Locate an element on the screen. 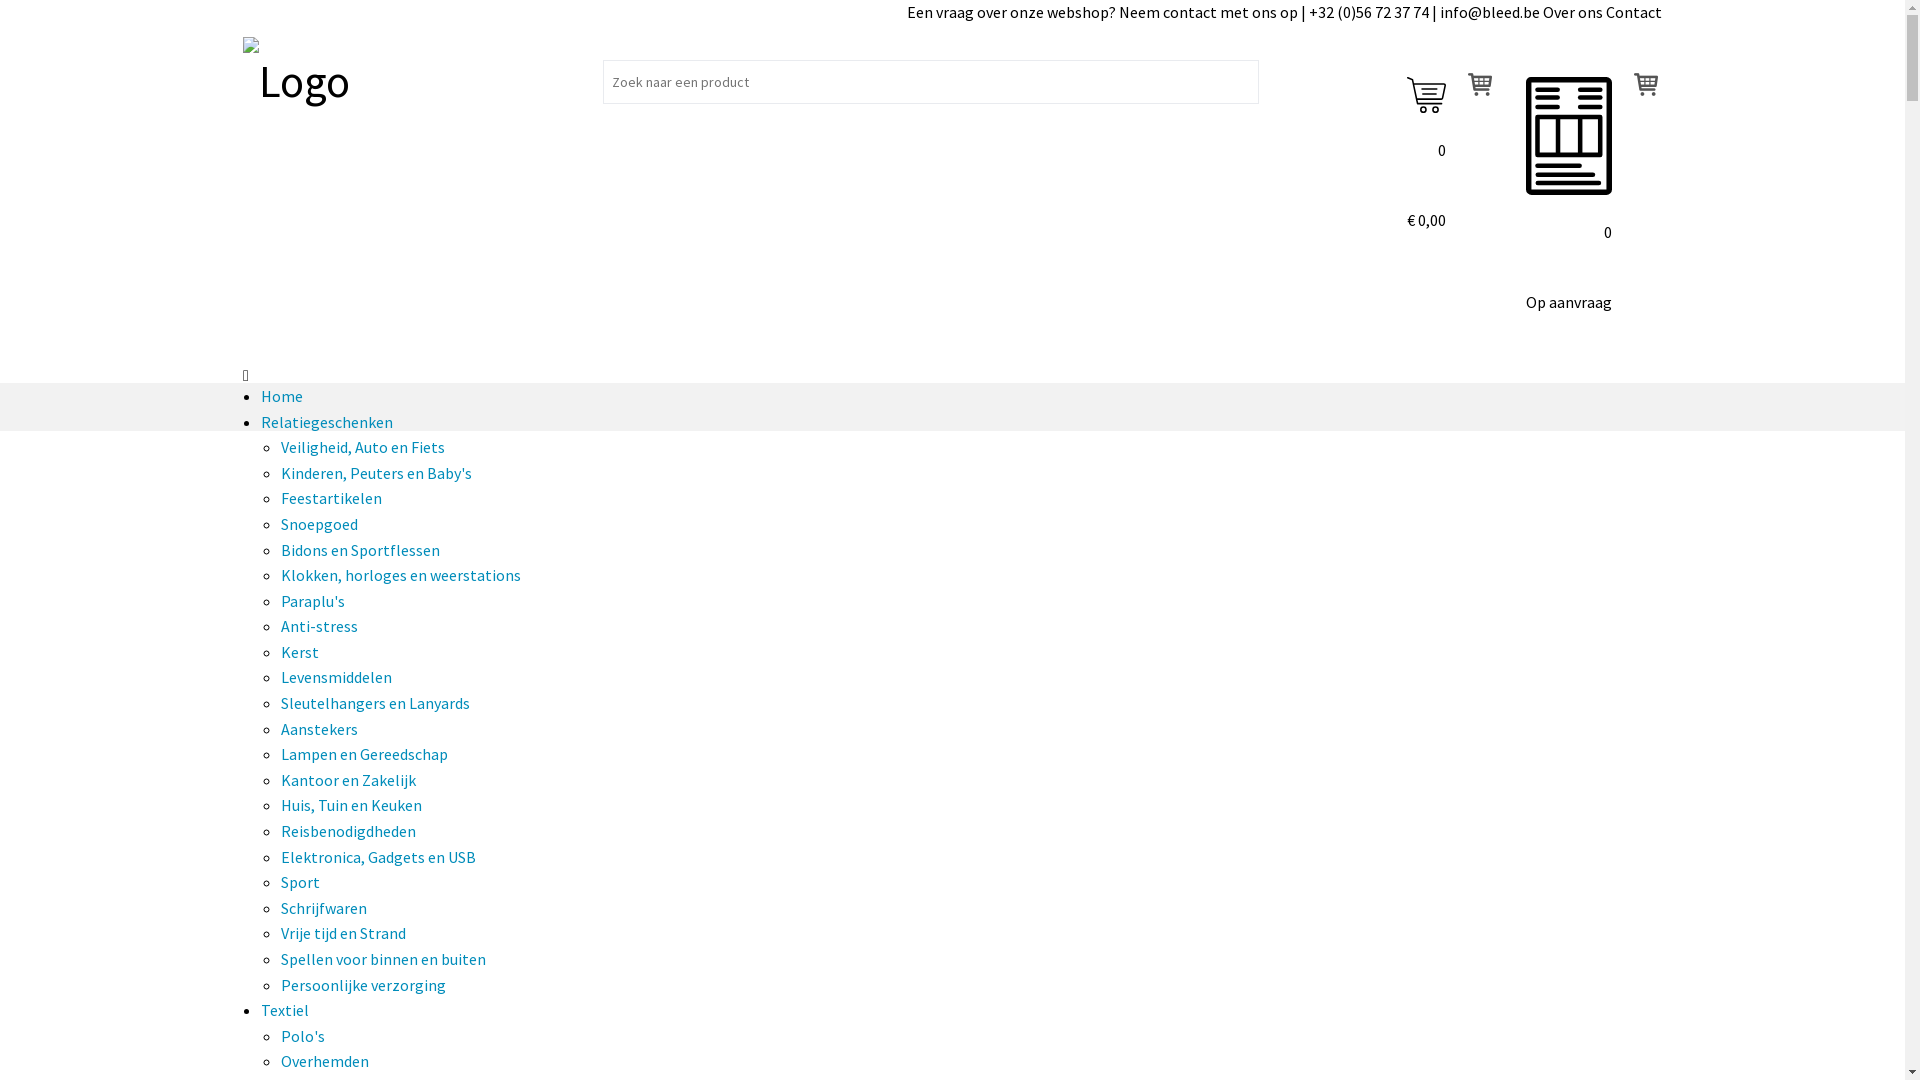  Overhemden is located at coordinates (325, 1061).